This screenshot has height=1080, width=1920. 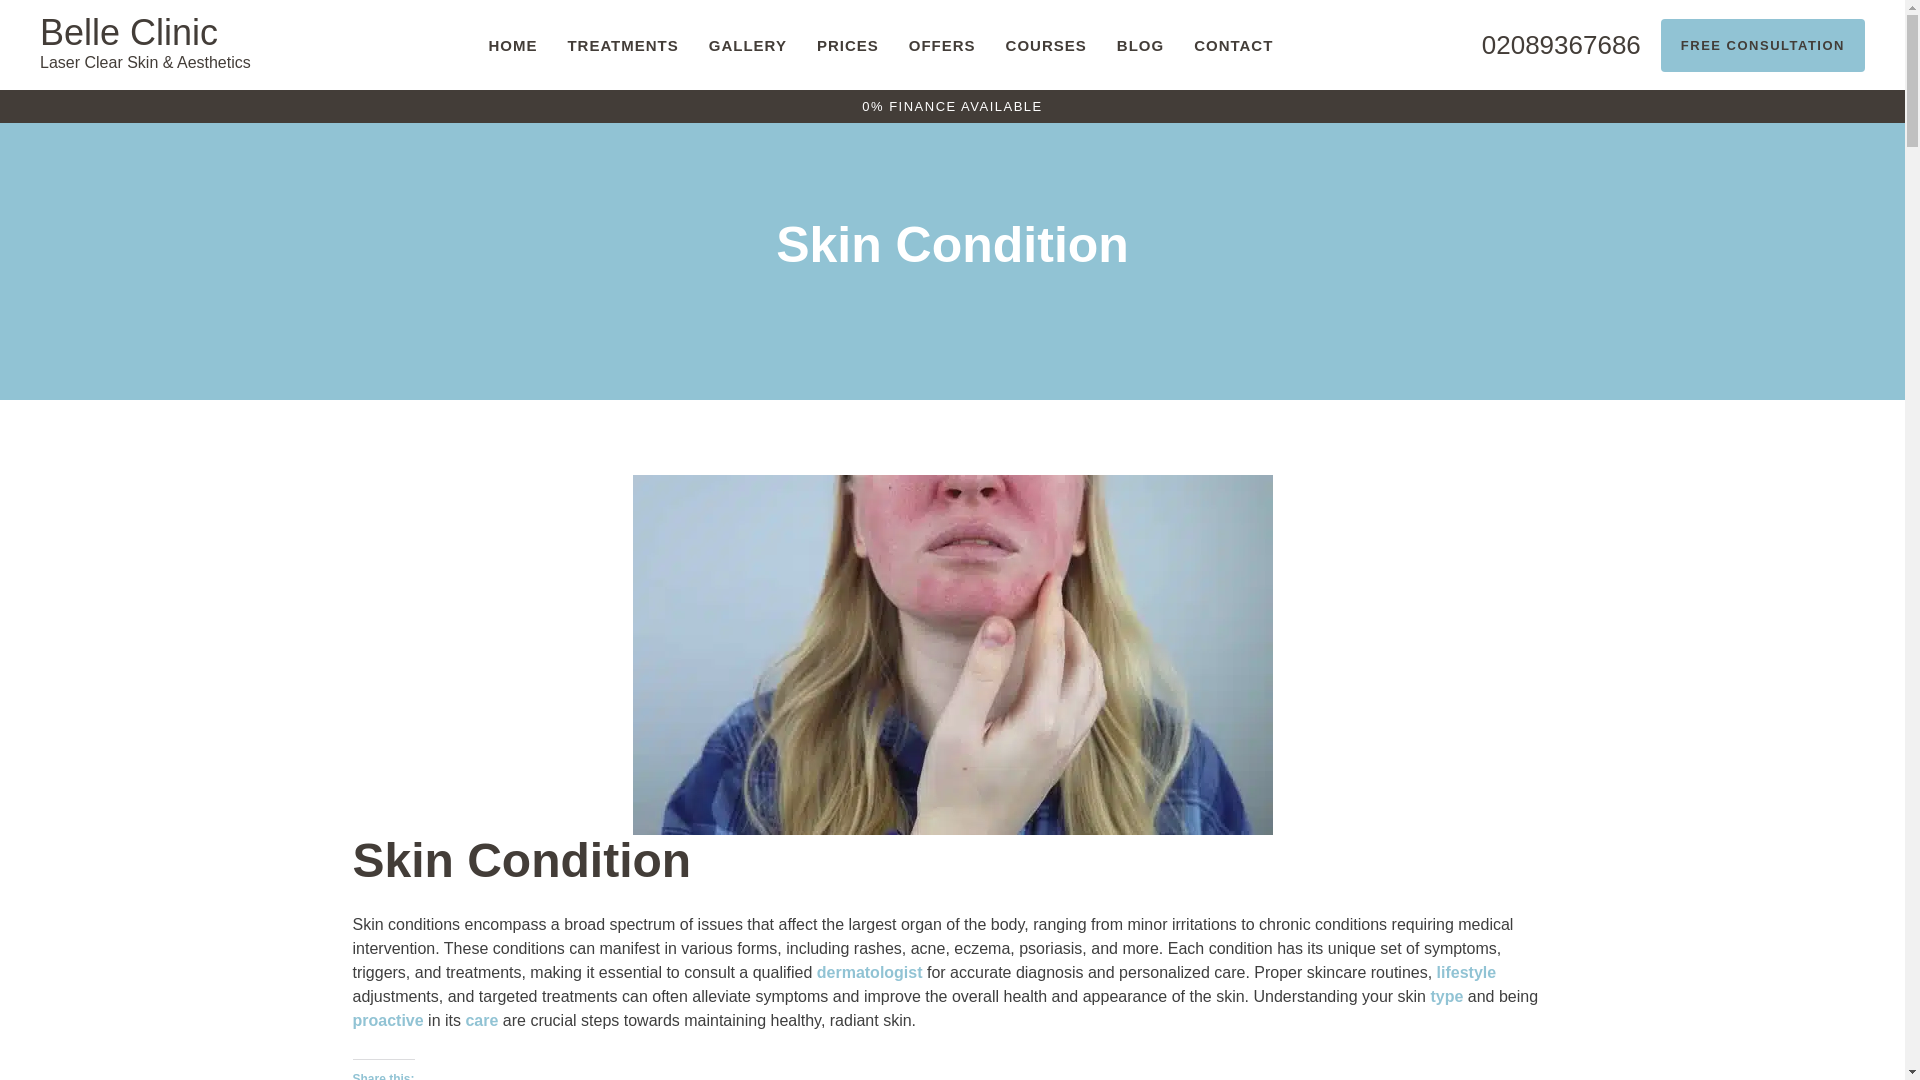 What do you see at coordinates (951, 822) in the screenshot?
I see `rosacea 6` at bounding box center [951, 822].